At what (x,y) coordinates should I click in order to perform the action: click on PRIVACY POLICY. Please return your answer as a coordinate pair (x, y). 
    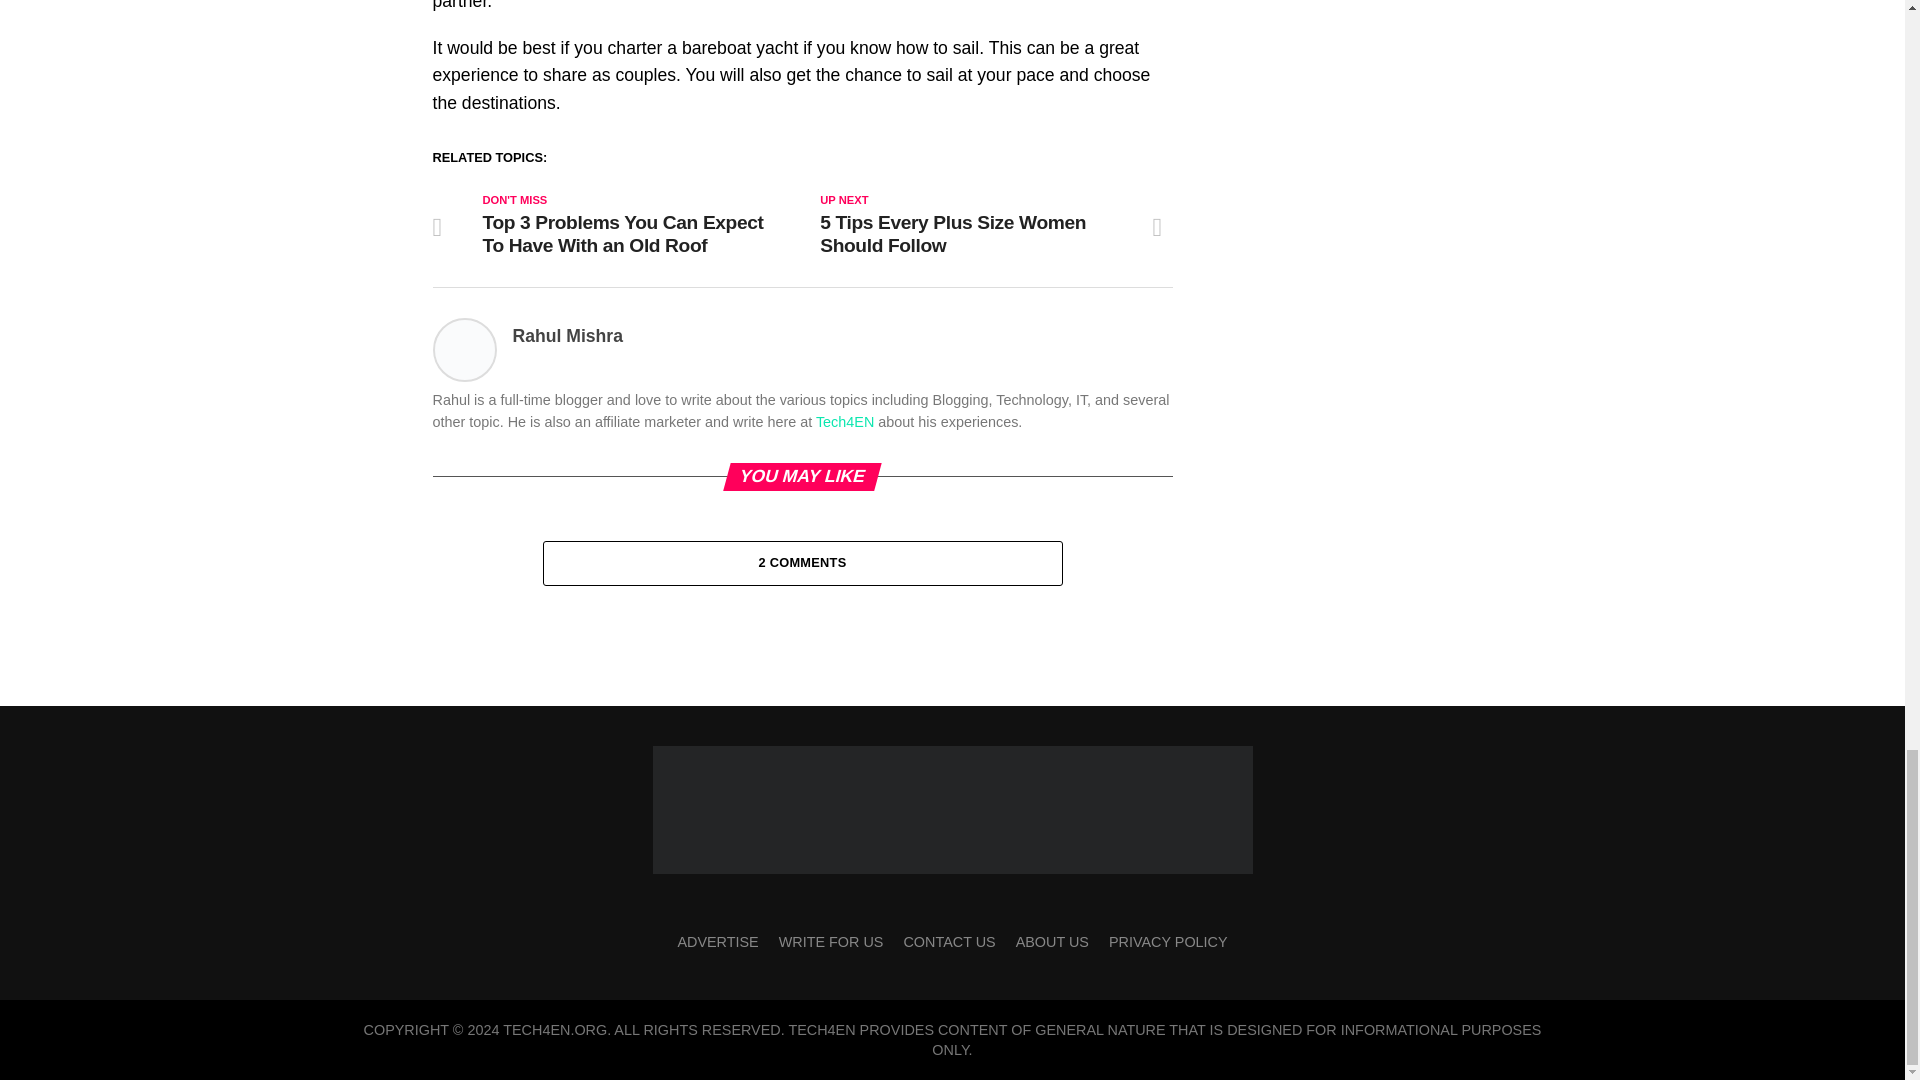
    Looking at the image, I should click on (1168, 942).